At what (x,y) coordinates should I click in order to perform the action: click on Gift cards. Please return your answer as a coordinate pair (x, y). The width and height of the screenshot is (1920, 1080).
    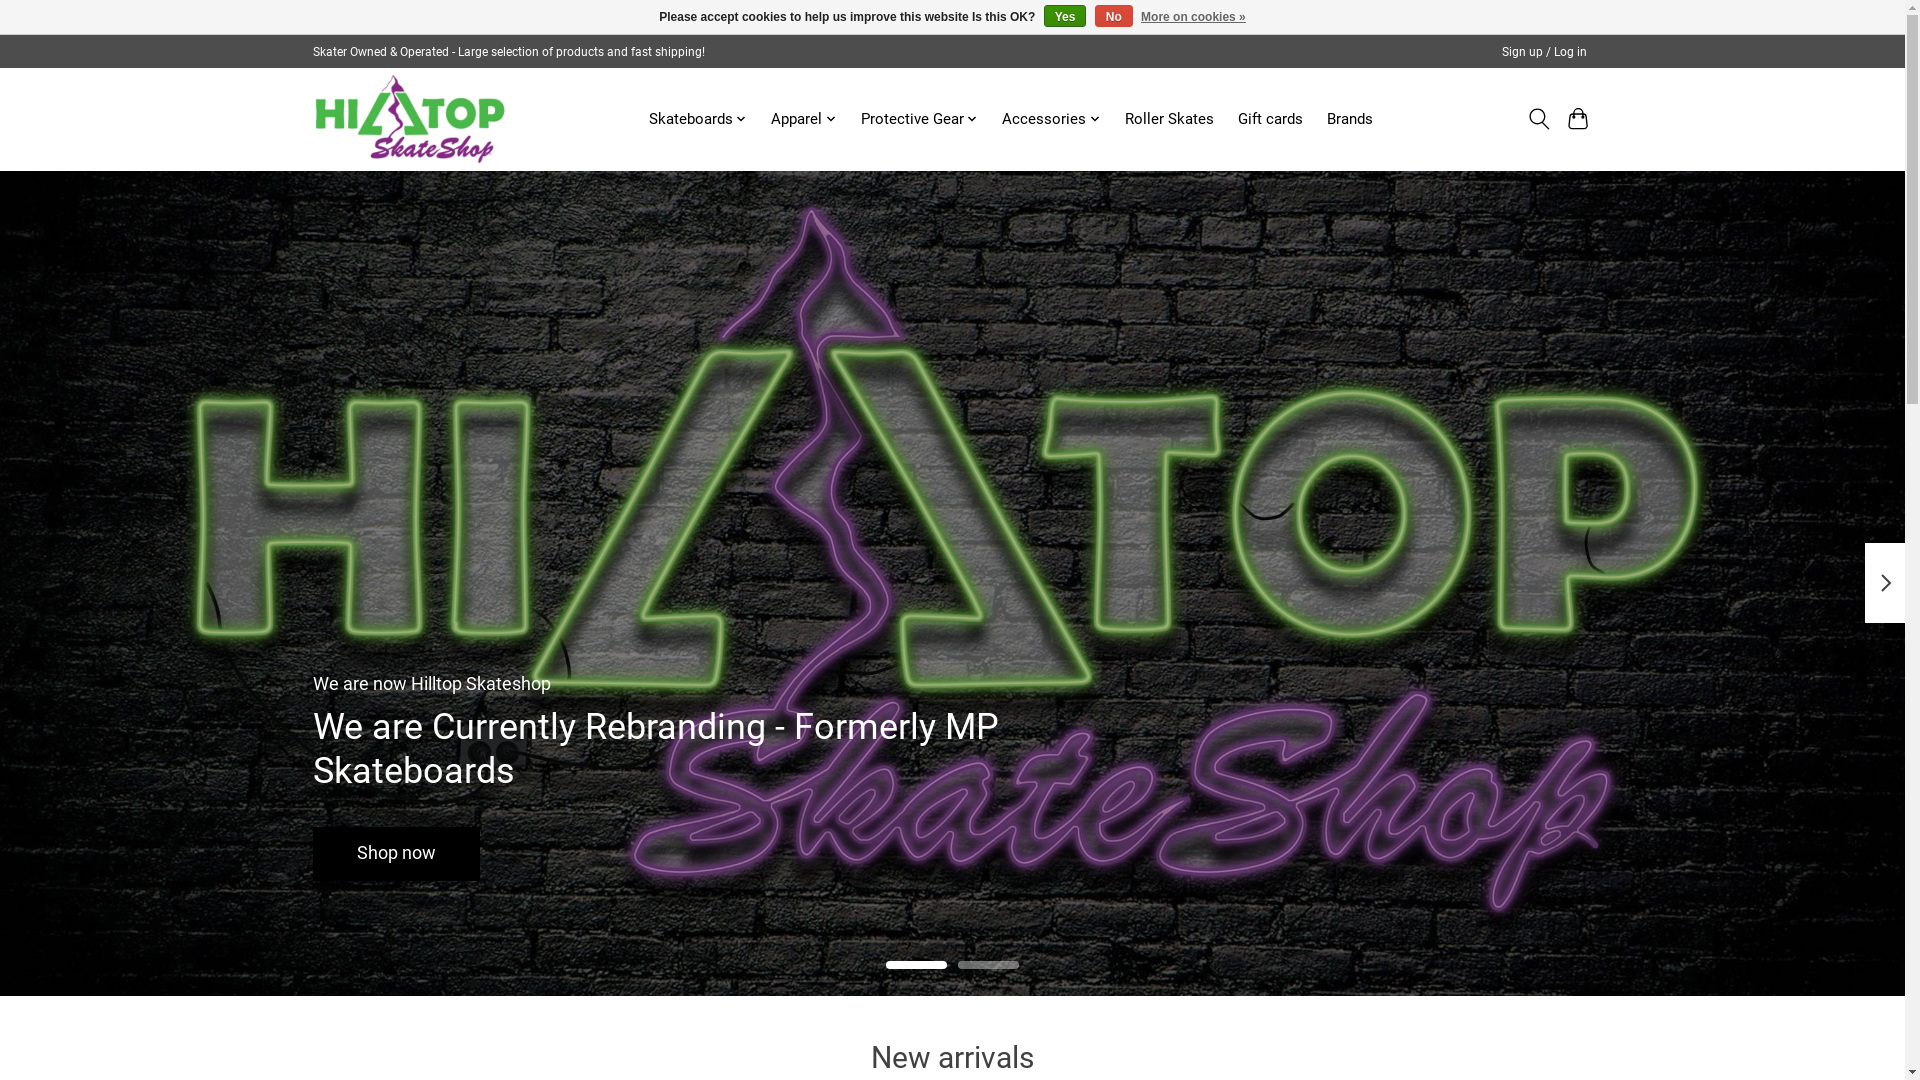
    Looking at the image, I should click on (1270, 119).